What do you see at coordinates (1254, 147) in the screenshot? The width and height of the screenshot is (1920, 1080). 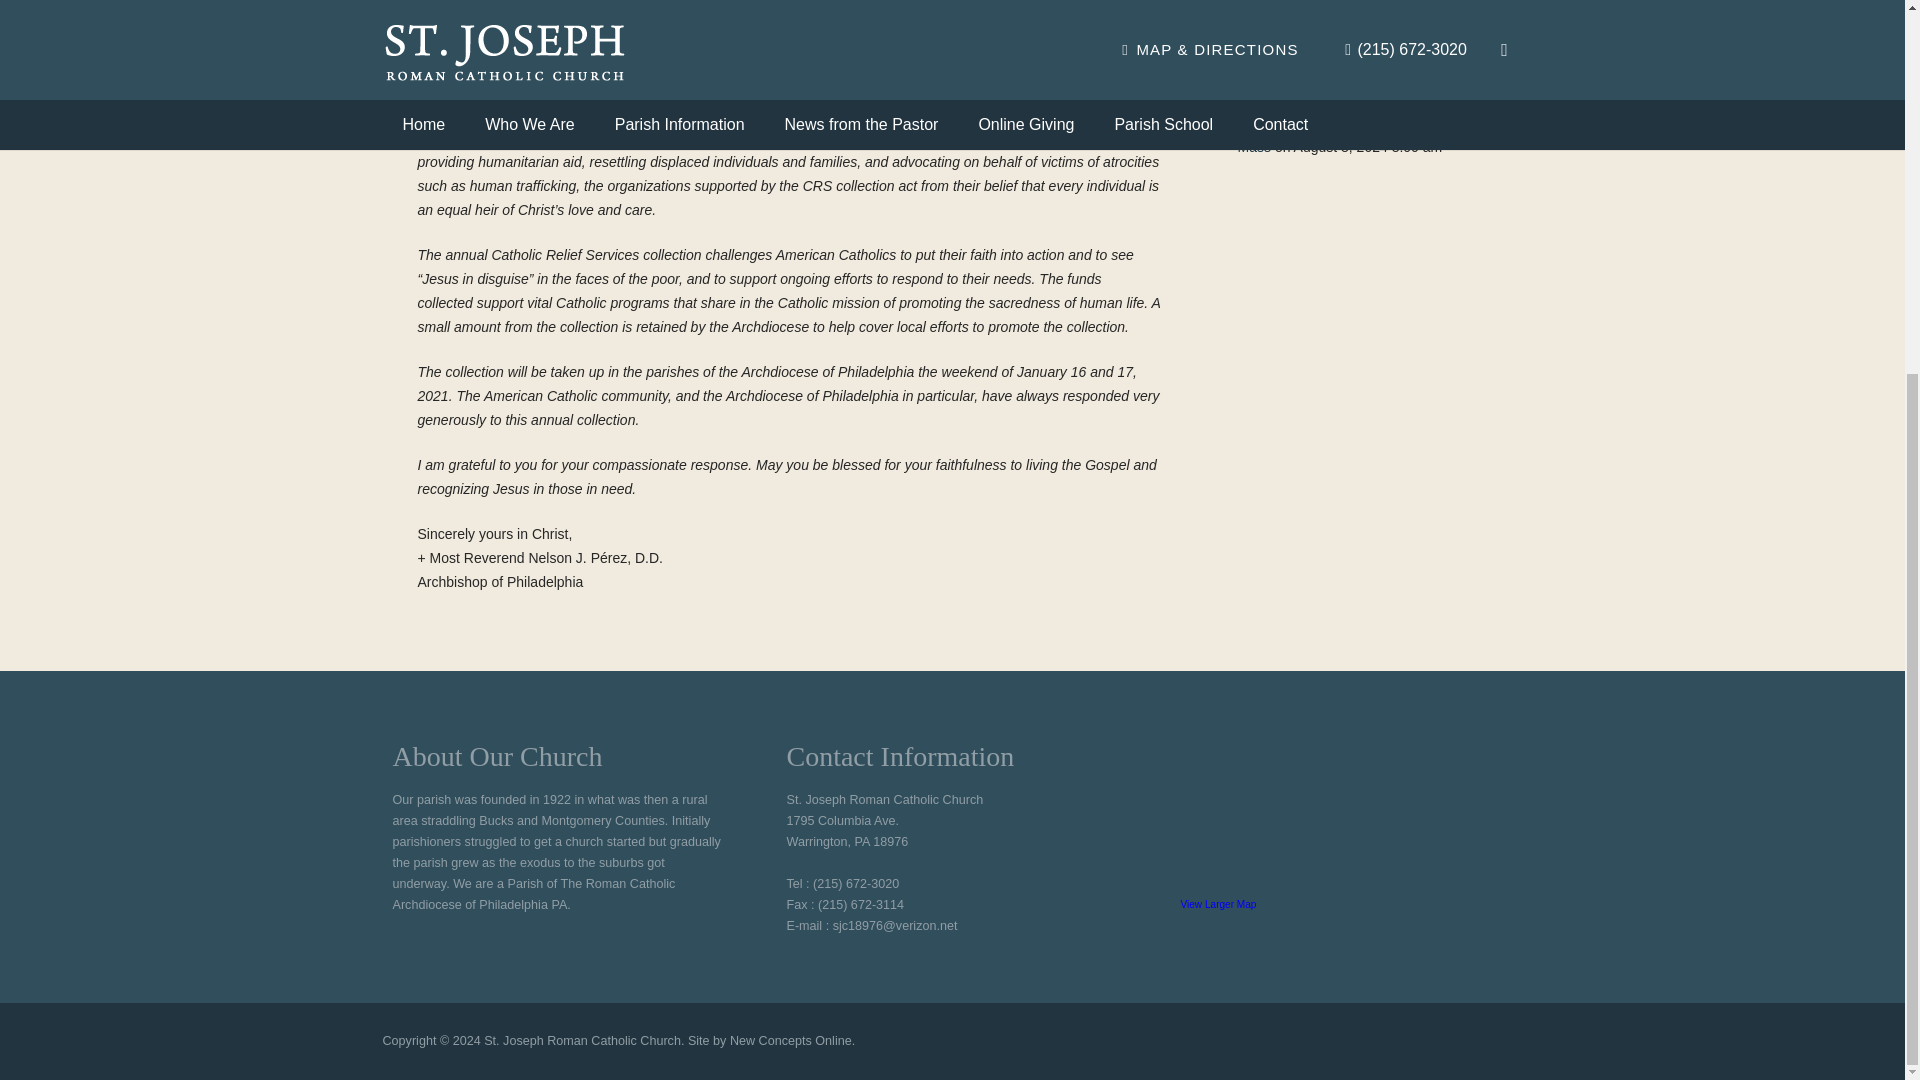 I see `Mass` at bounding box center [1254, 147].